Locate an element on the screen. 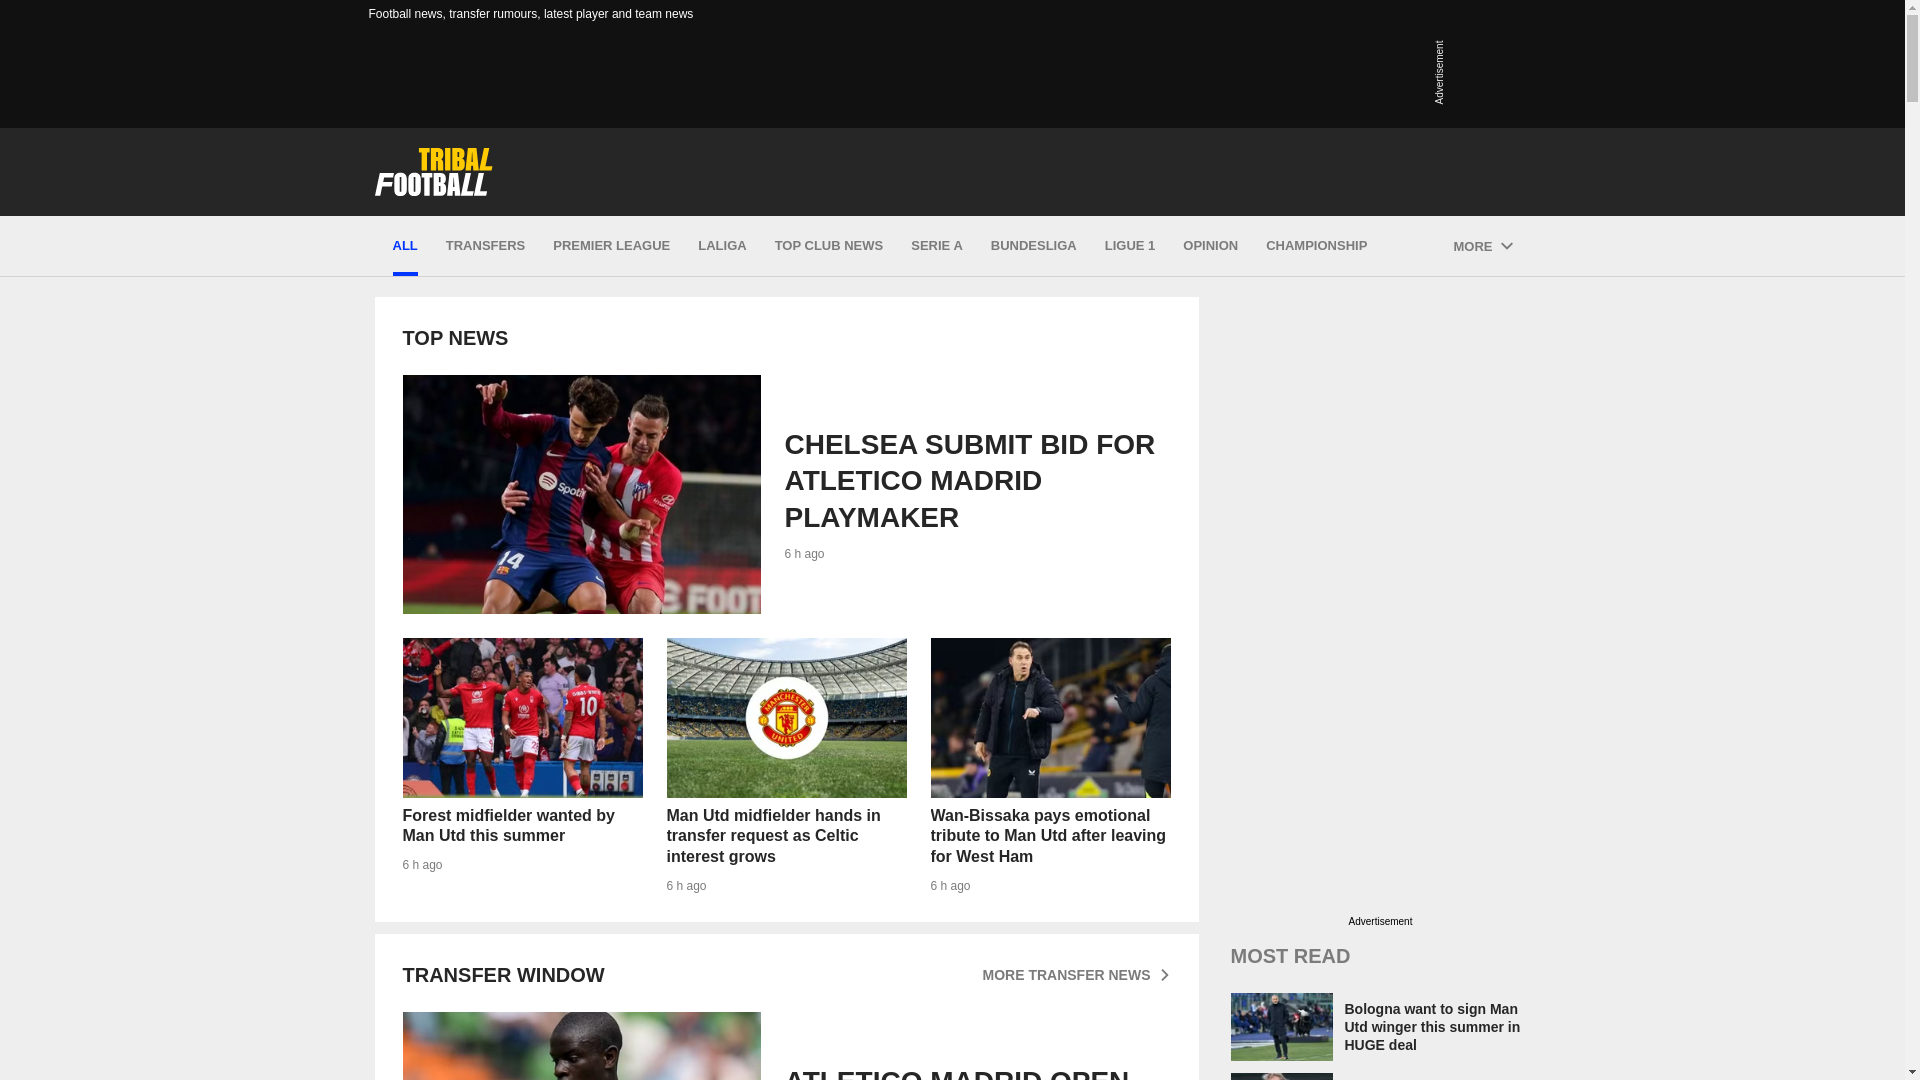 The height and width of the screenshot is (1080, 1920). MORE TRANSFER NEWS is located at coordinates (1075, 974).